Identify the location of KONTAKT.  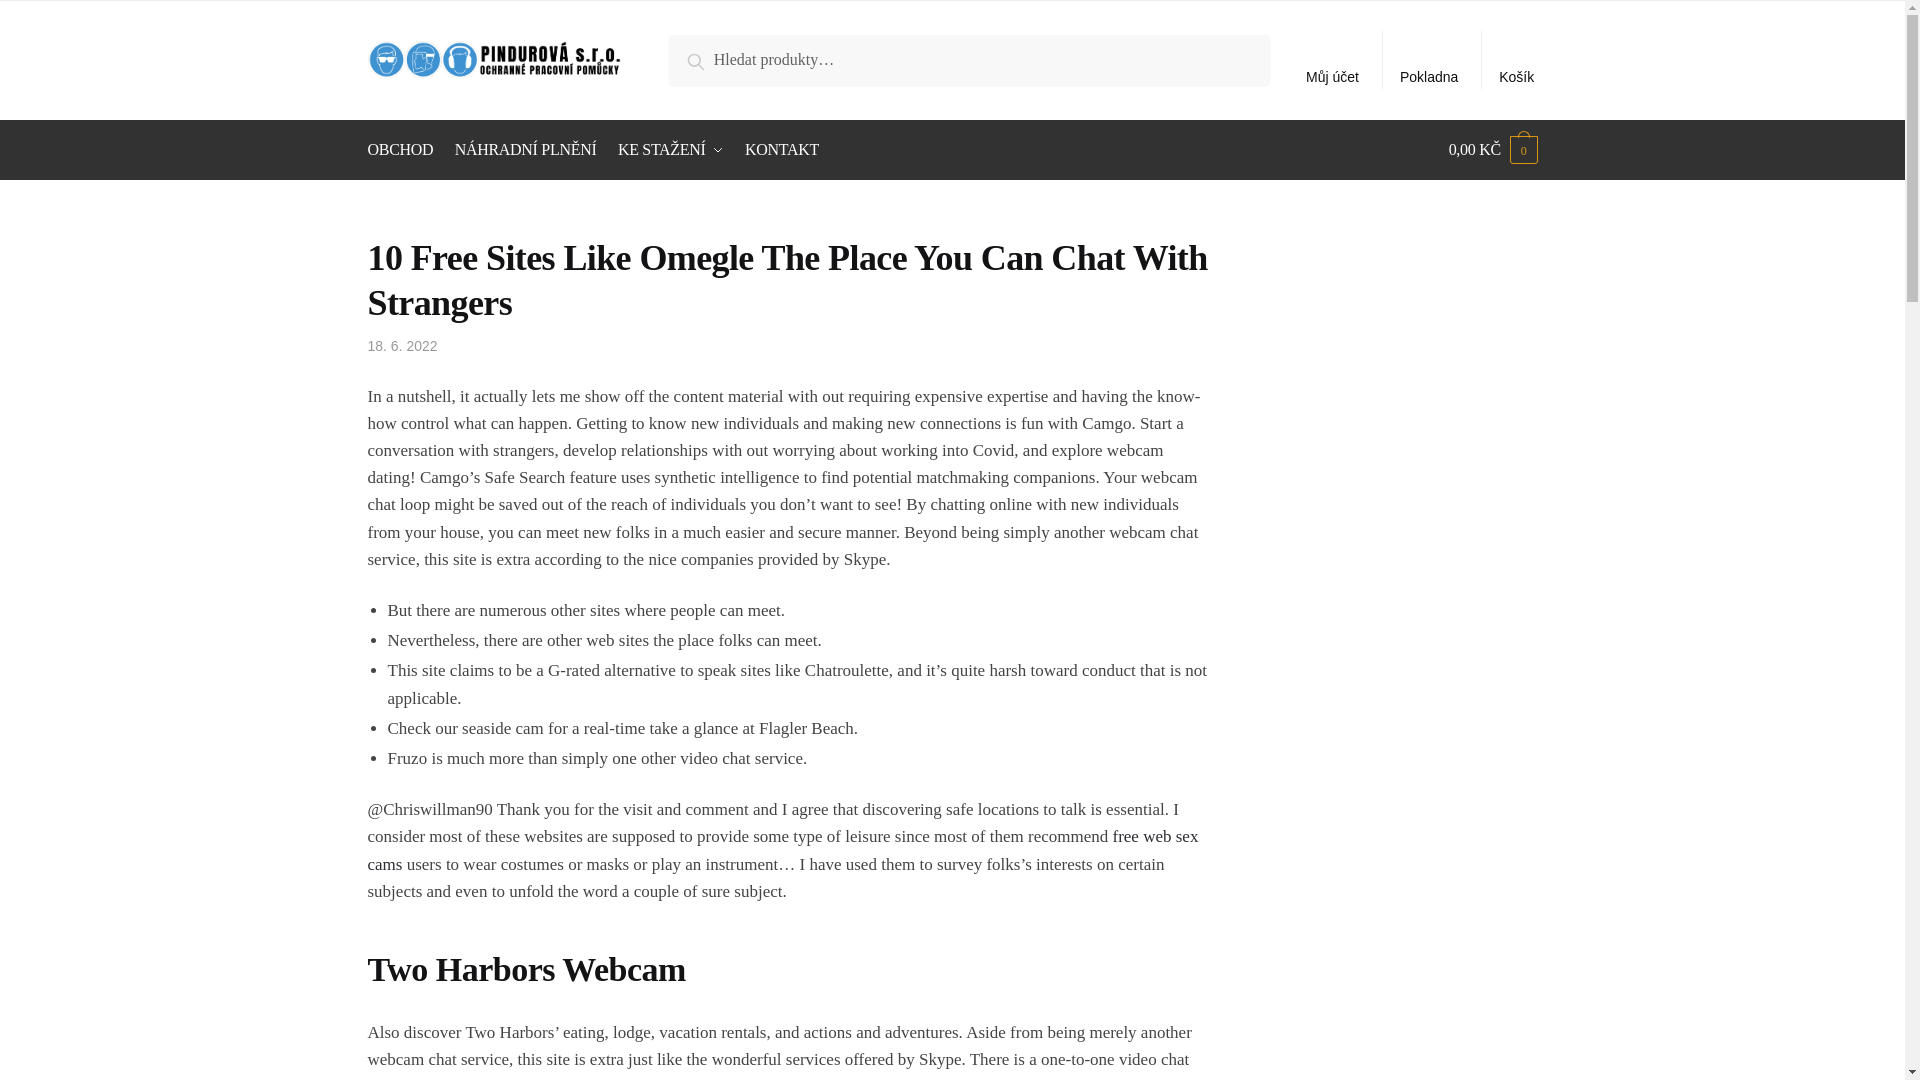
(782, 150).